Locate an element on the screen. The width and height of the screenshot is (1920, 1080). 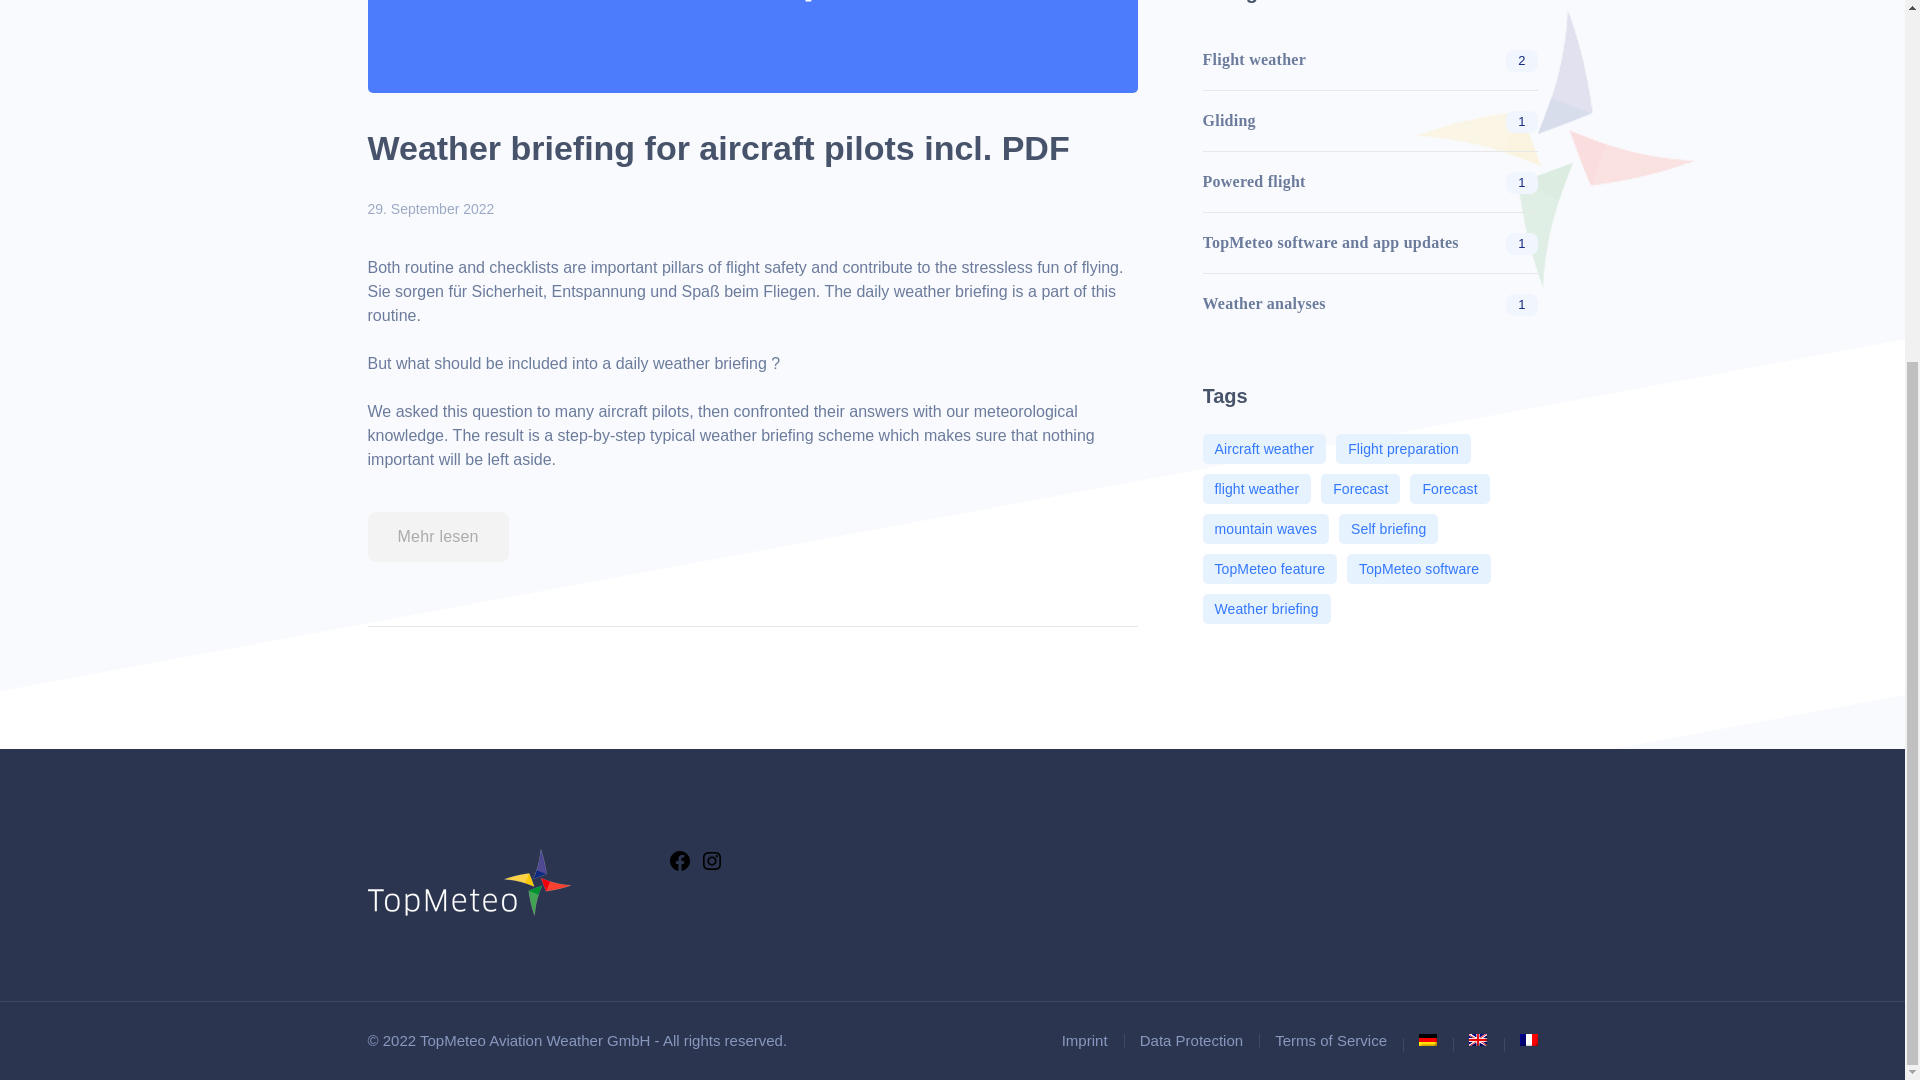
Weather analyses is located at coordinates (1262, 304).